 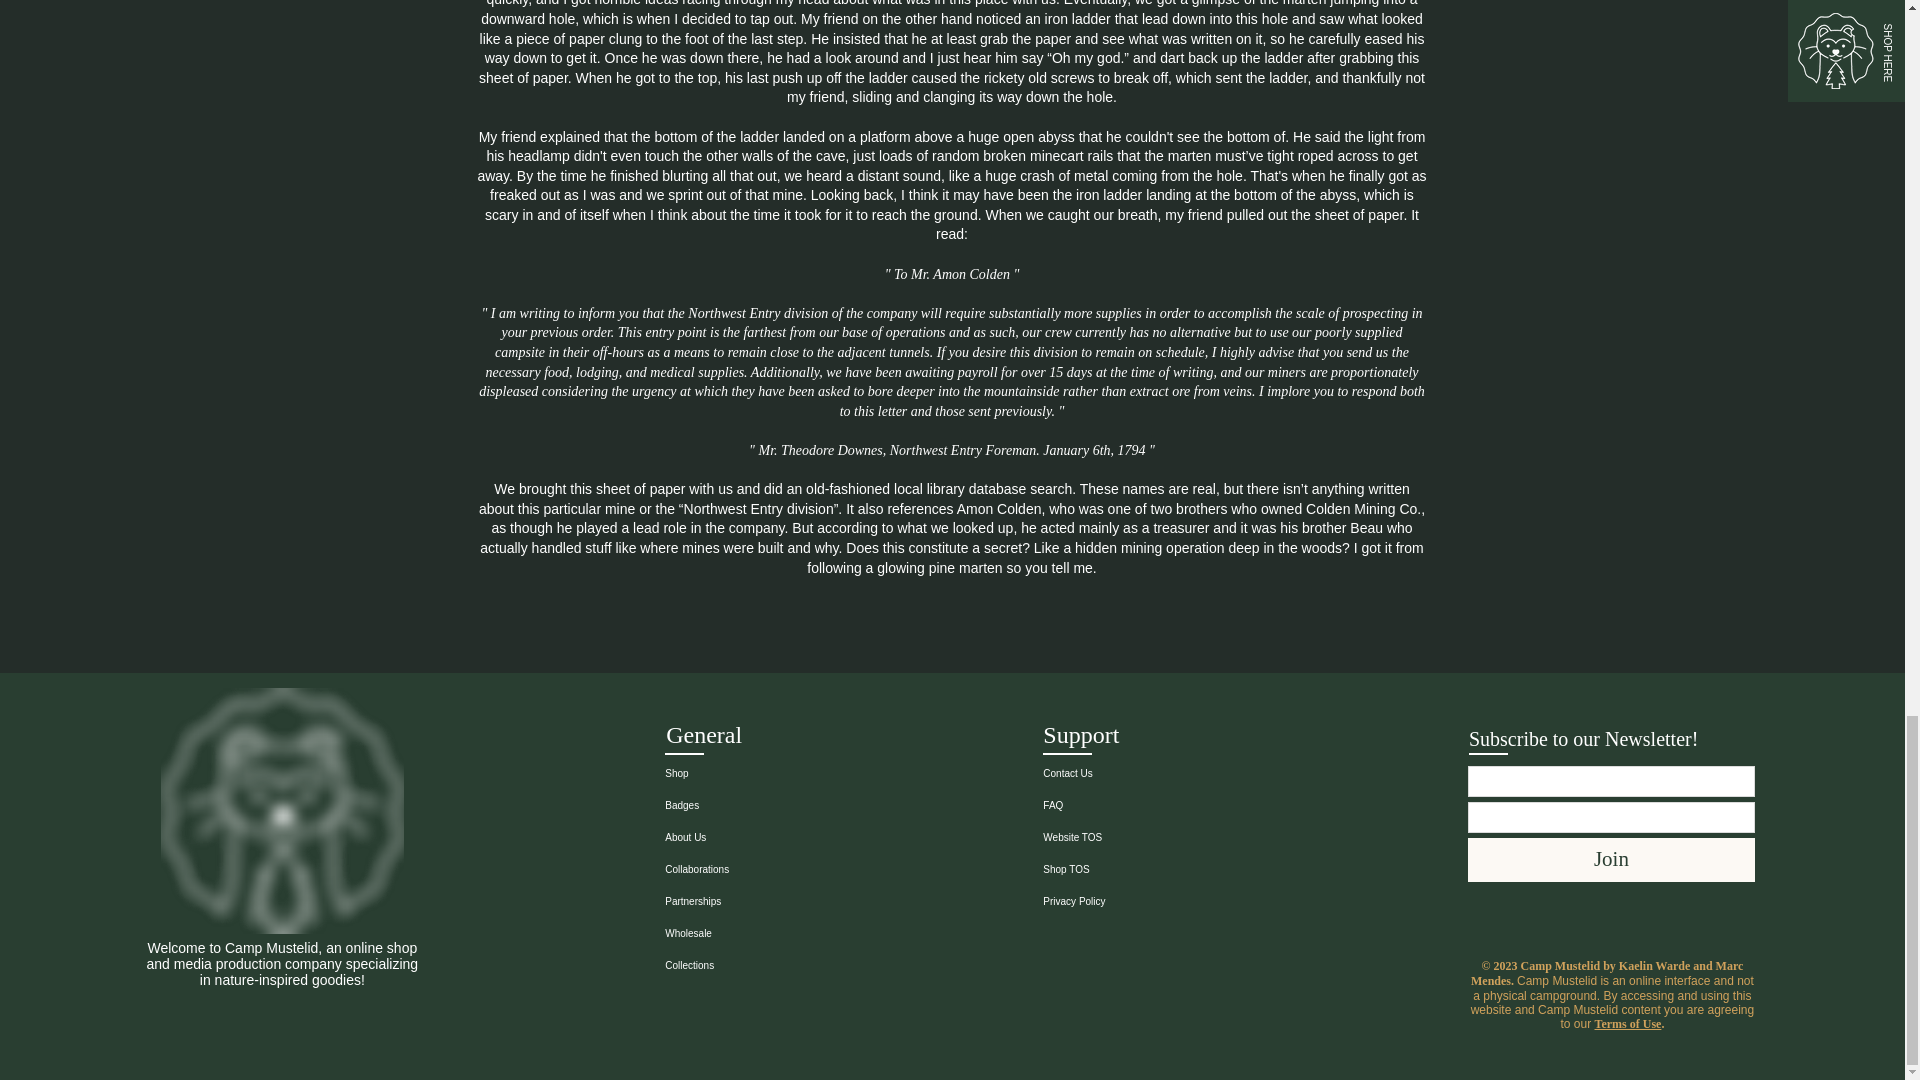 What do you see at coordinates (752, 805) in the screenshot?
I see `Badges` at bounding box center [752, 805].